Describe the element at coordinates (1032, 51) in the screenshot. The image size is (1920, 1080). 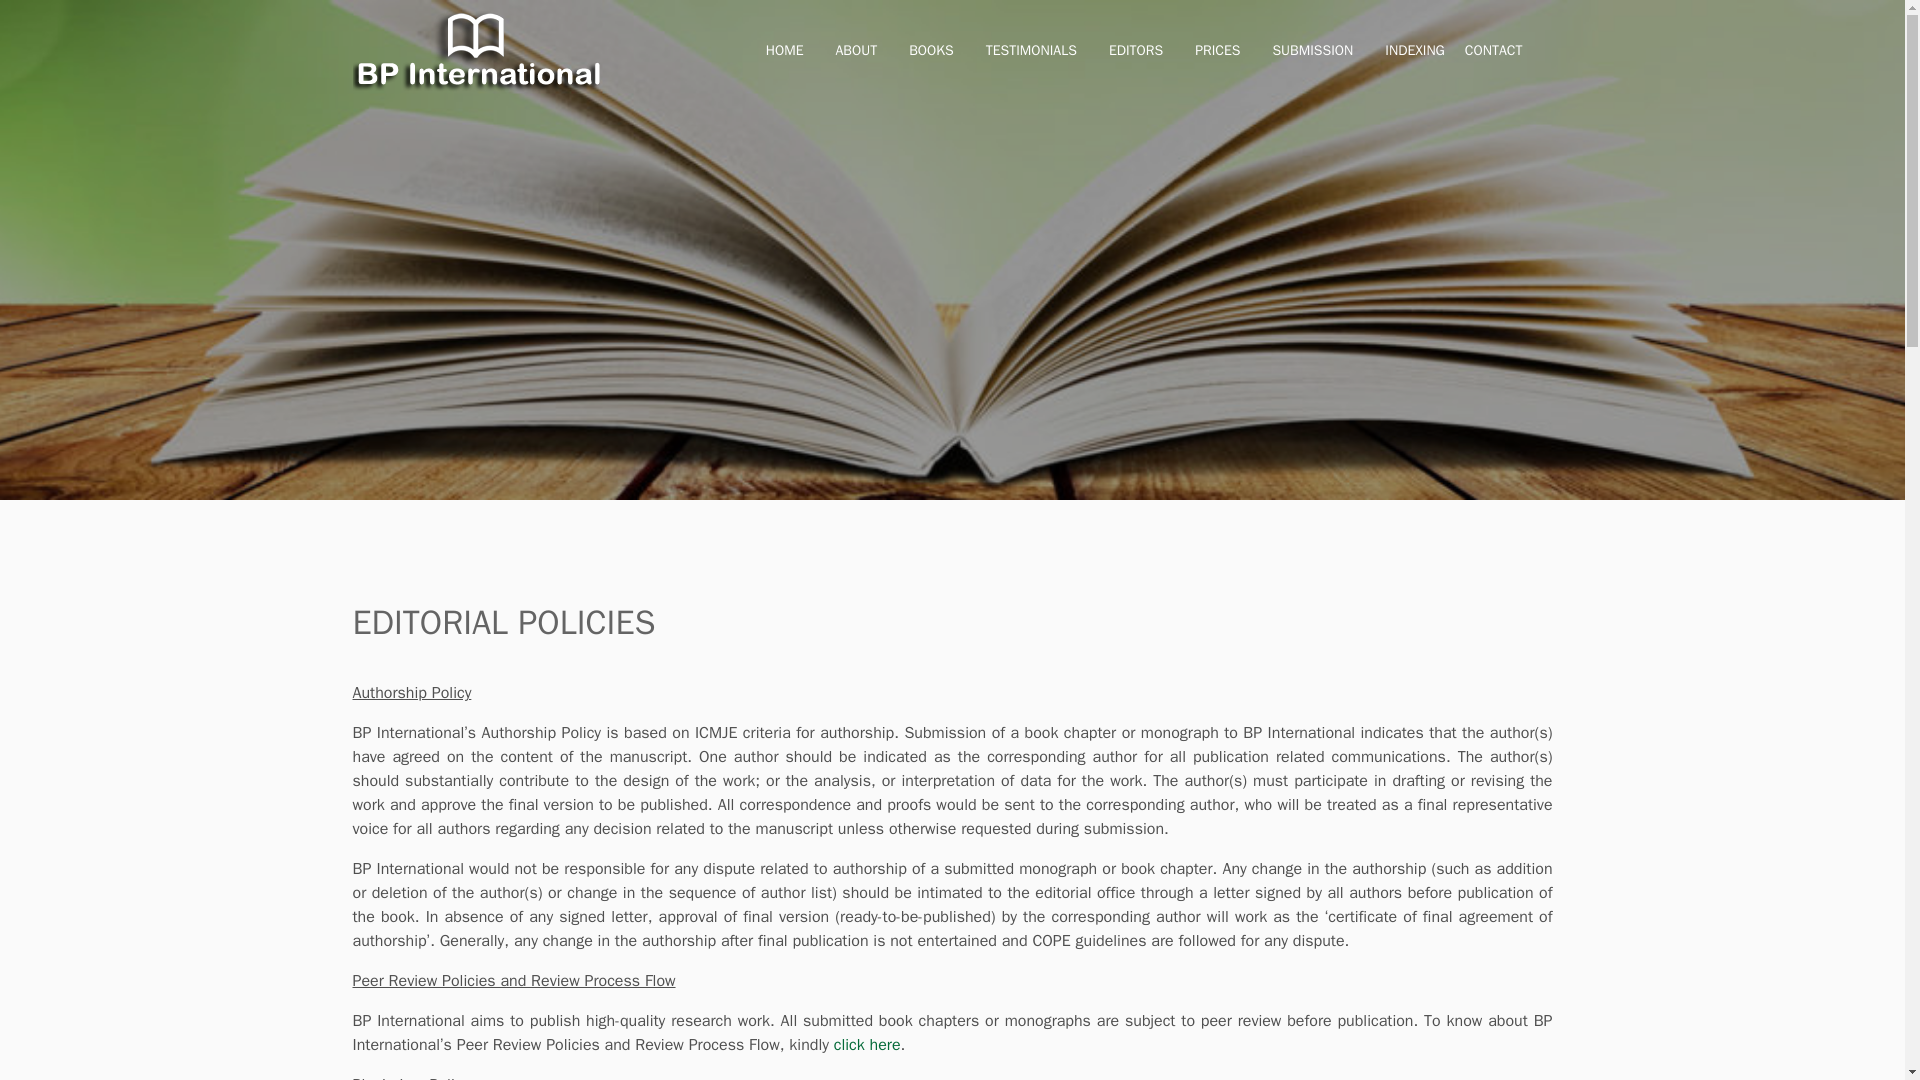
I see `TESTIMONIALS` at that location.